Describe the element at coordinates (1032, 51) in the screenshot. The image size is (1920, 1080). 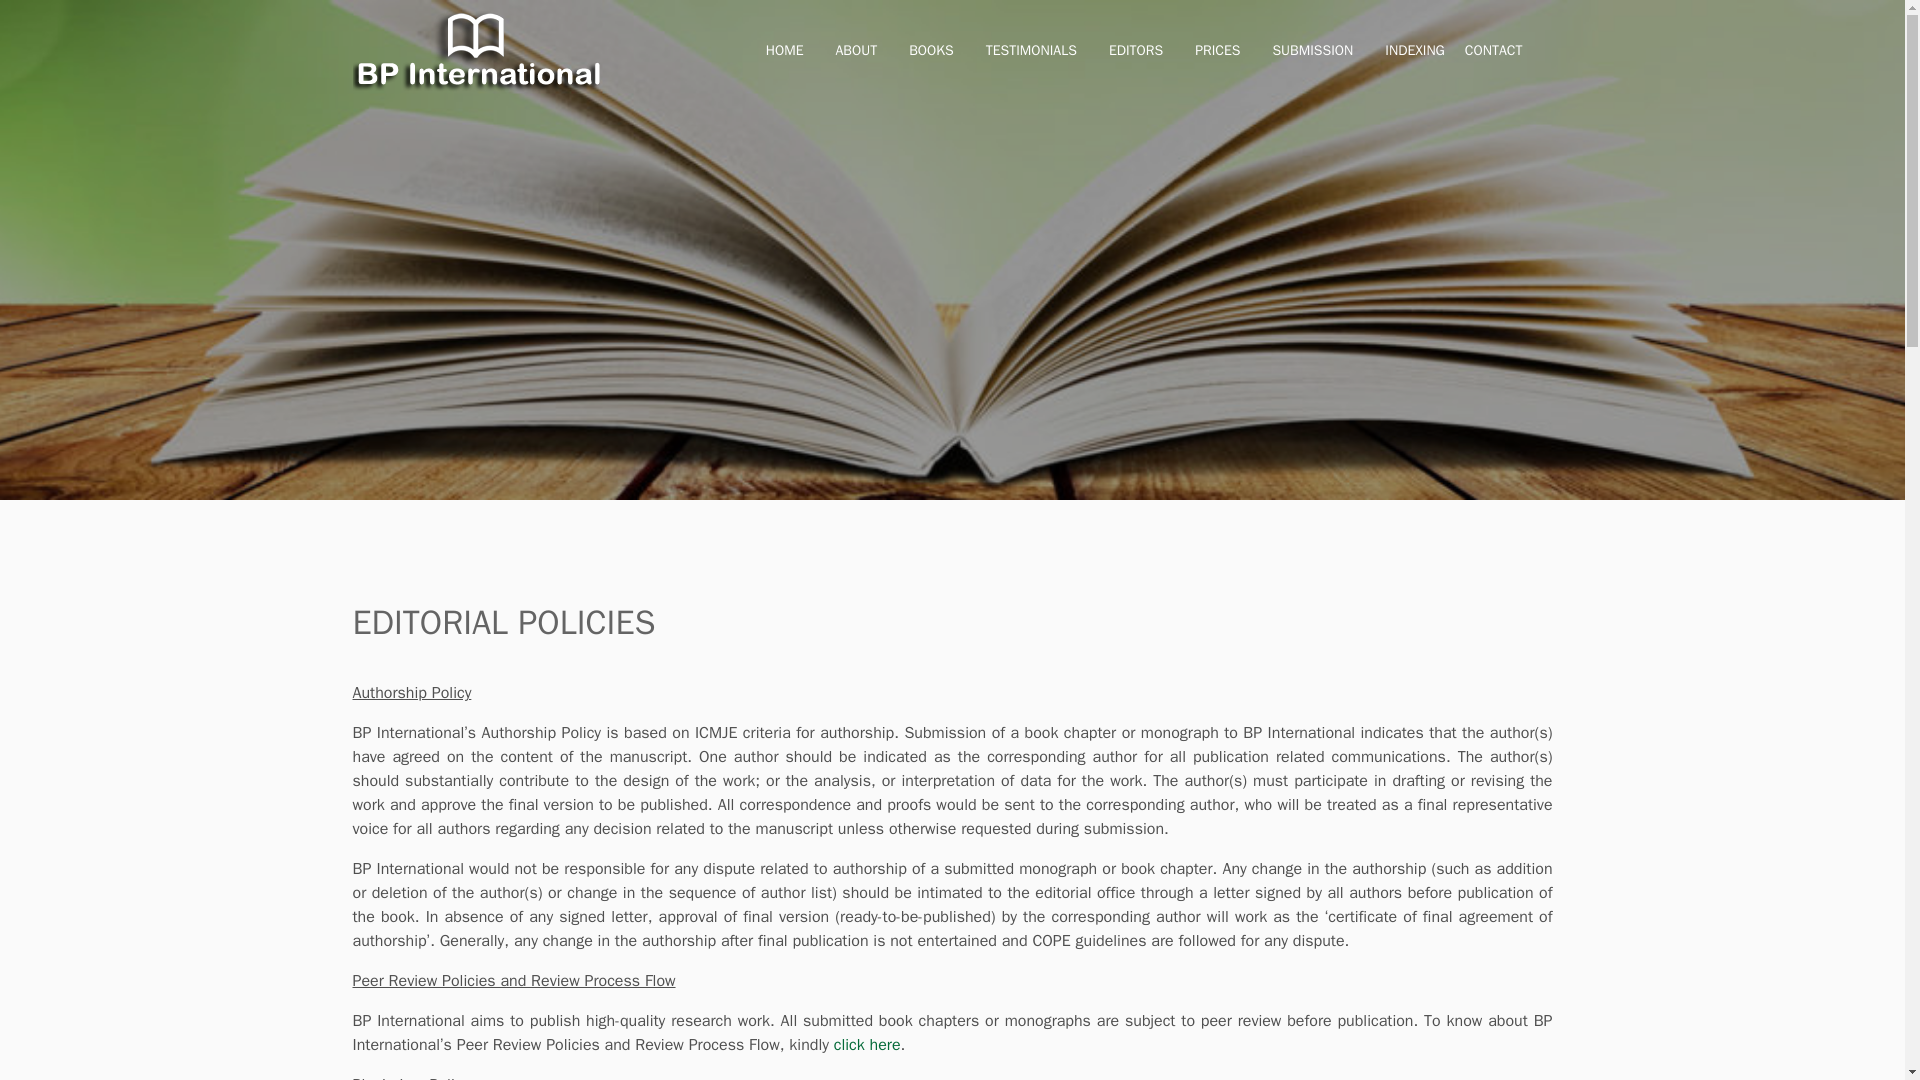
I see `TESTIMONIALS` at that location.